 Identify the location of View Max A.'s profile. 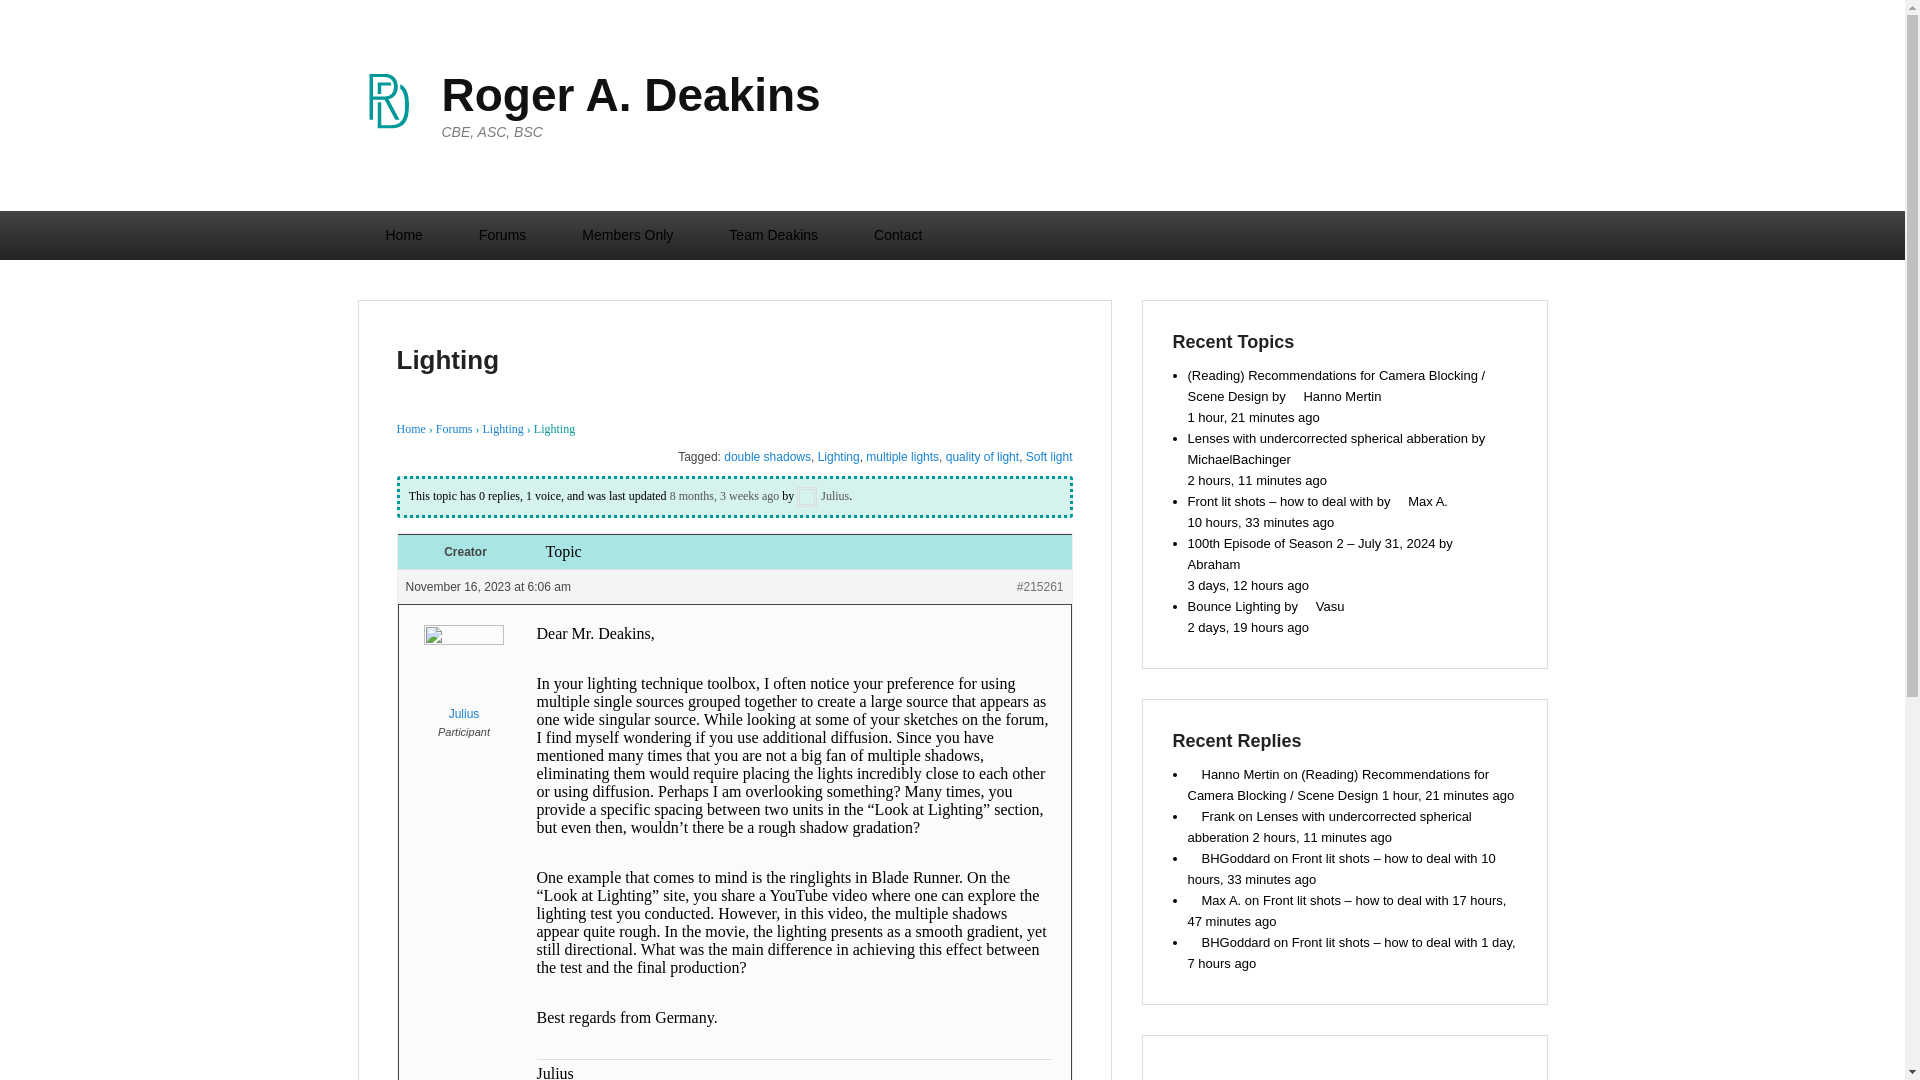
(1420, 500).